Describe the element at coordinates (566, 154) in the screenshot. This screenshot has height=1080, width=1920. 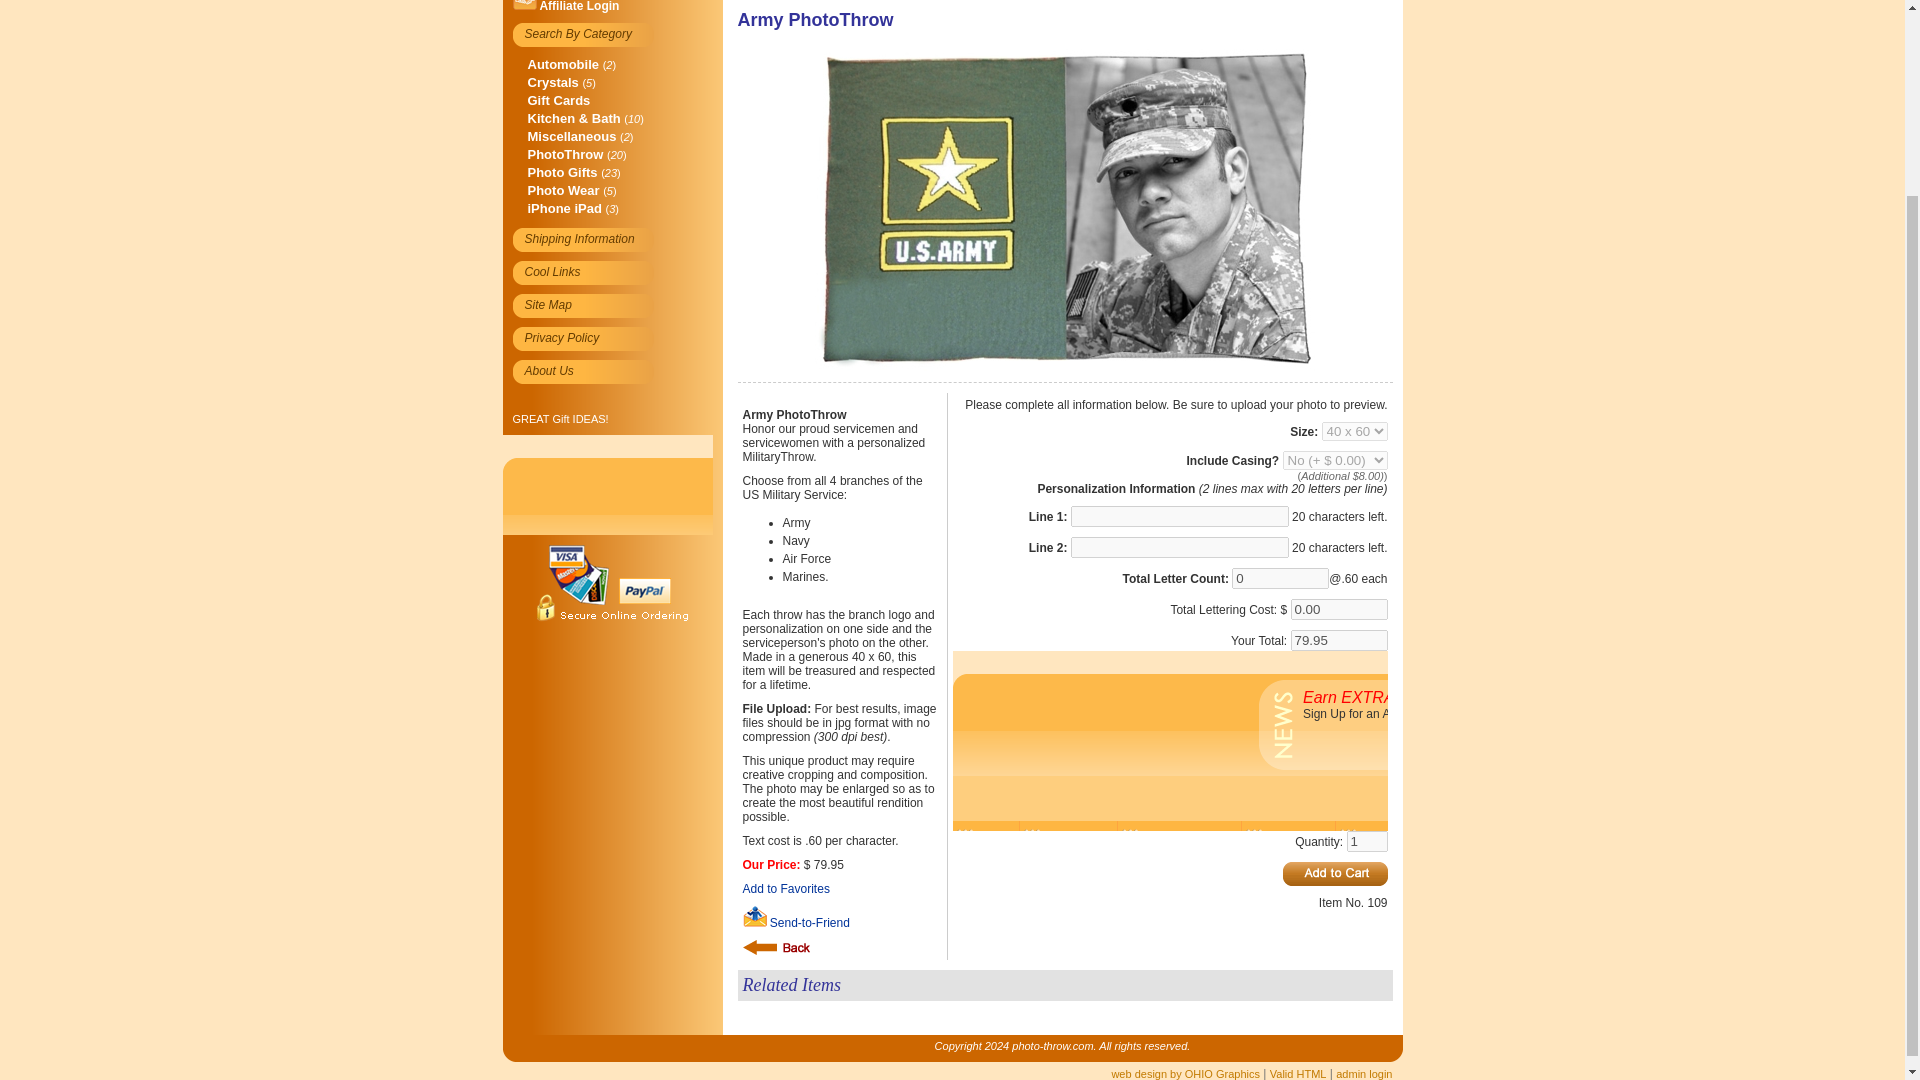
I see `PhotoThrow` at that location.